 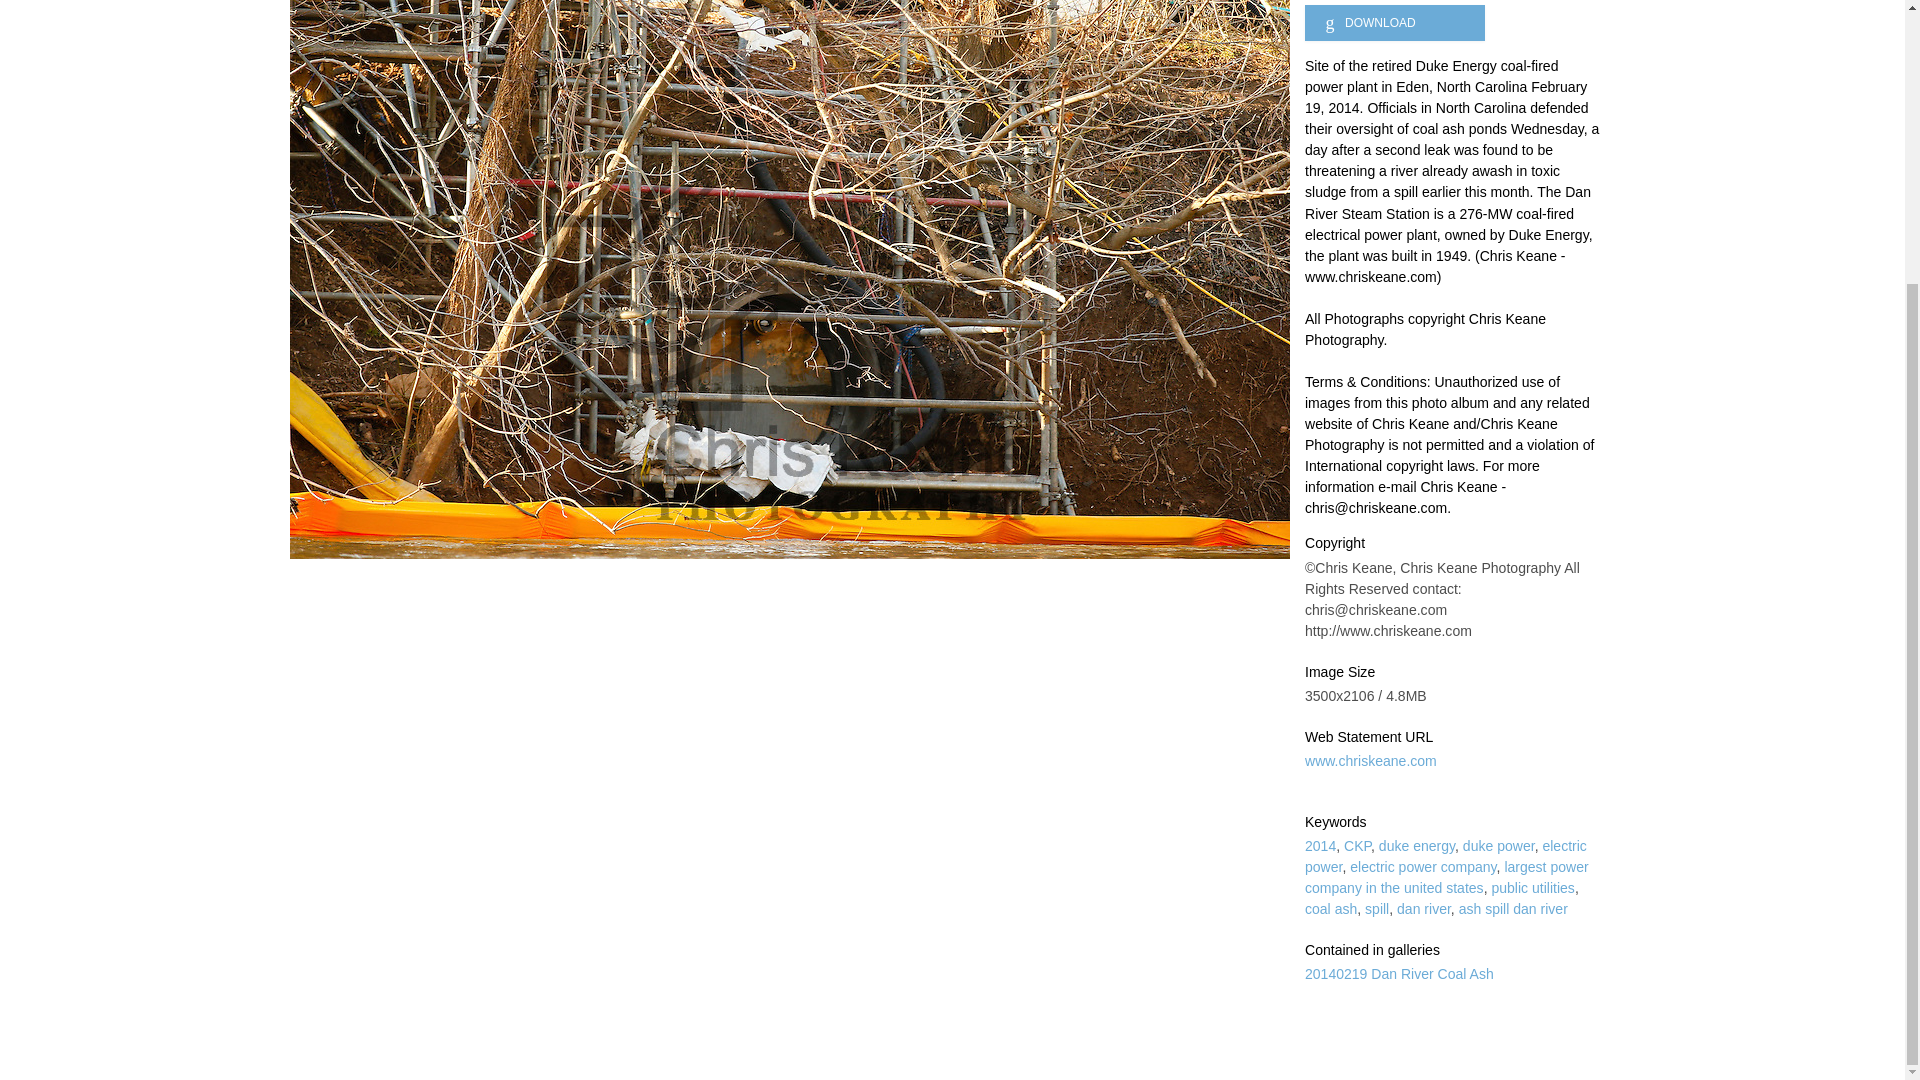 What do you see at coordinates (1320, 846) in the screenshot?
I see `2014` at bounding box center [1320, 846].